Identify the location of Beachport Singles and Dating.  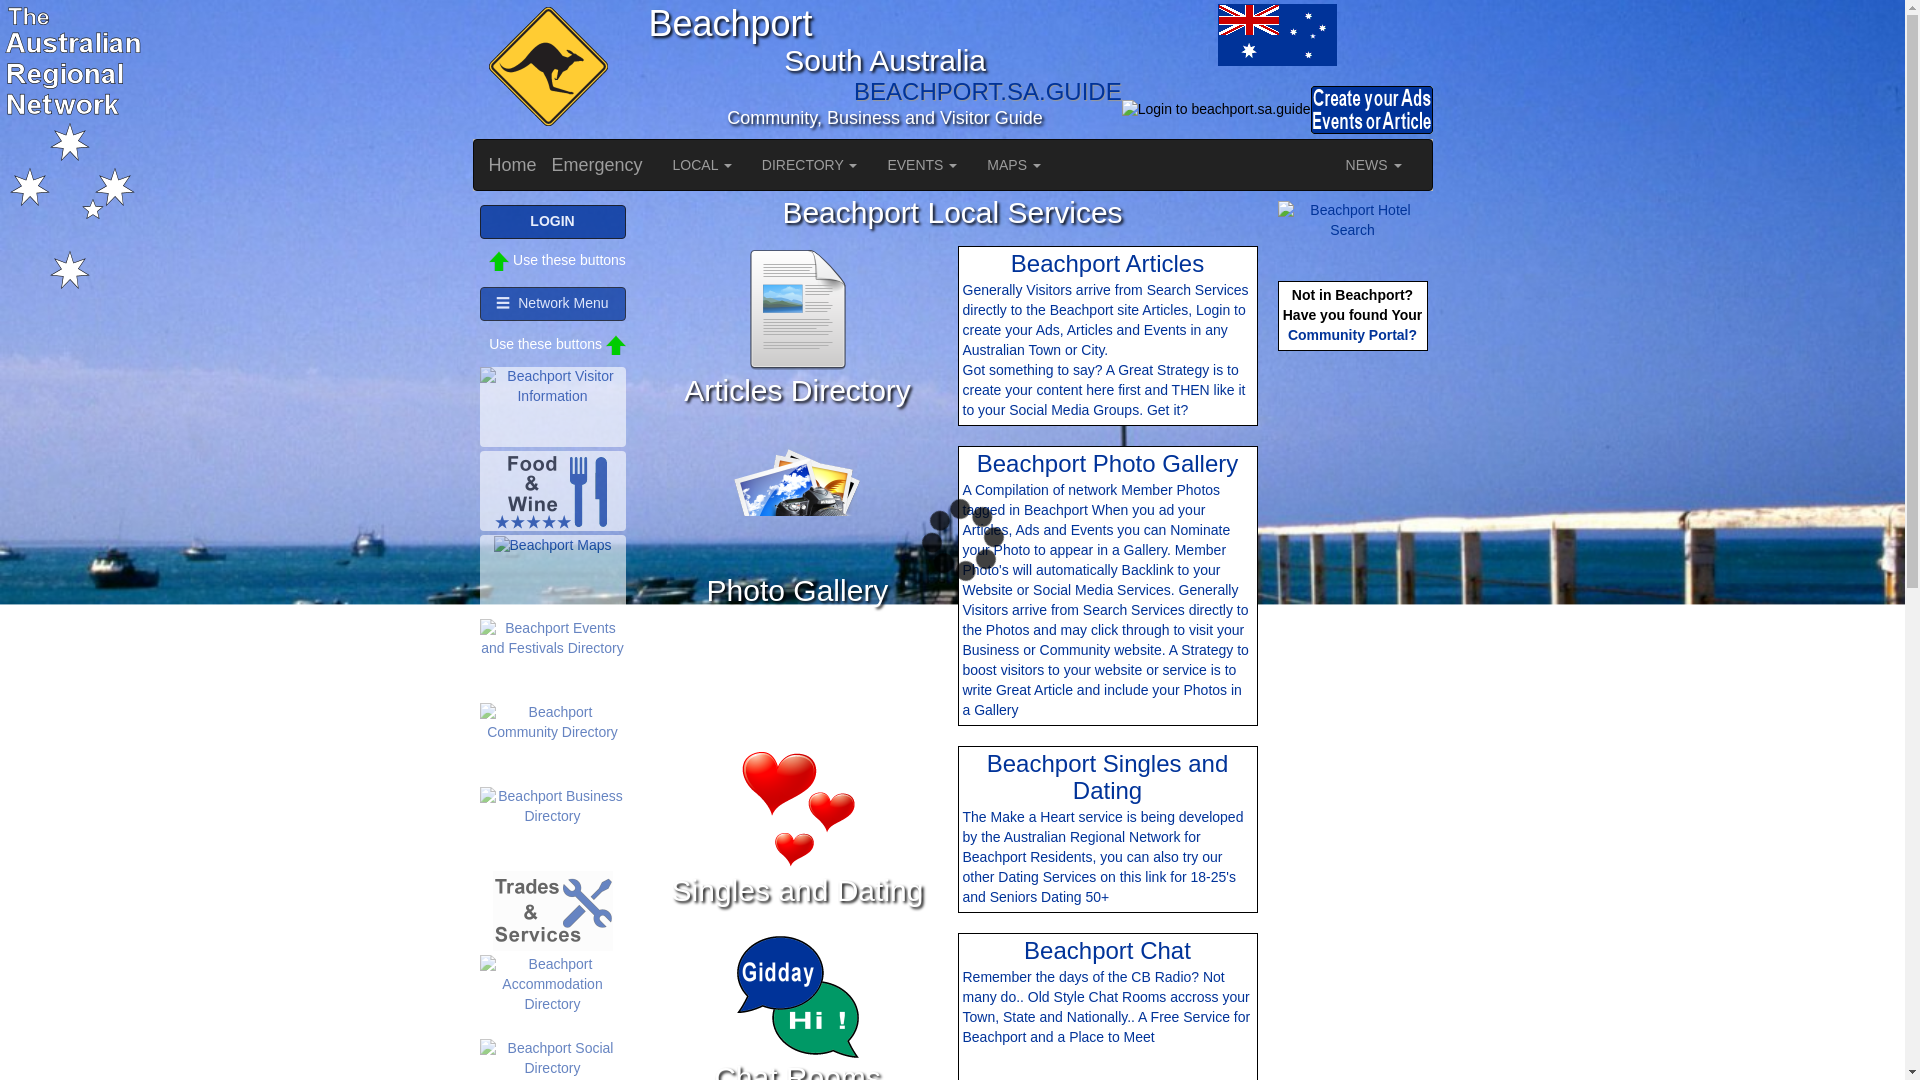
(798, 810).